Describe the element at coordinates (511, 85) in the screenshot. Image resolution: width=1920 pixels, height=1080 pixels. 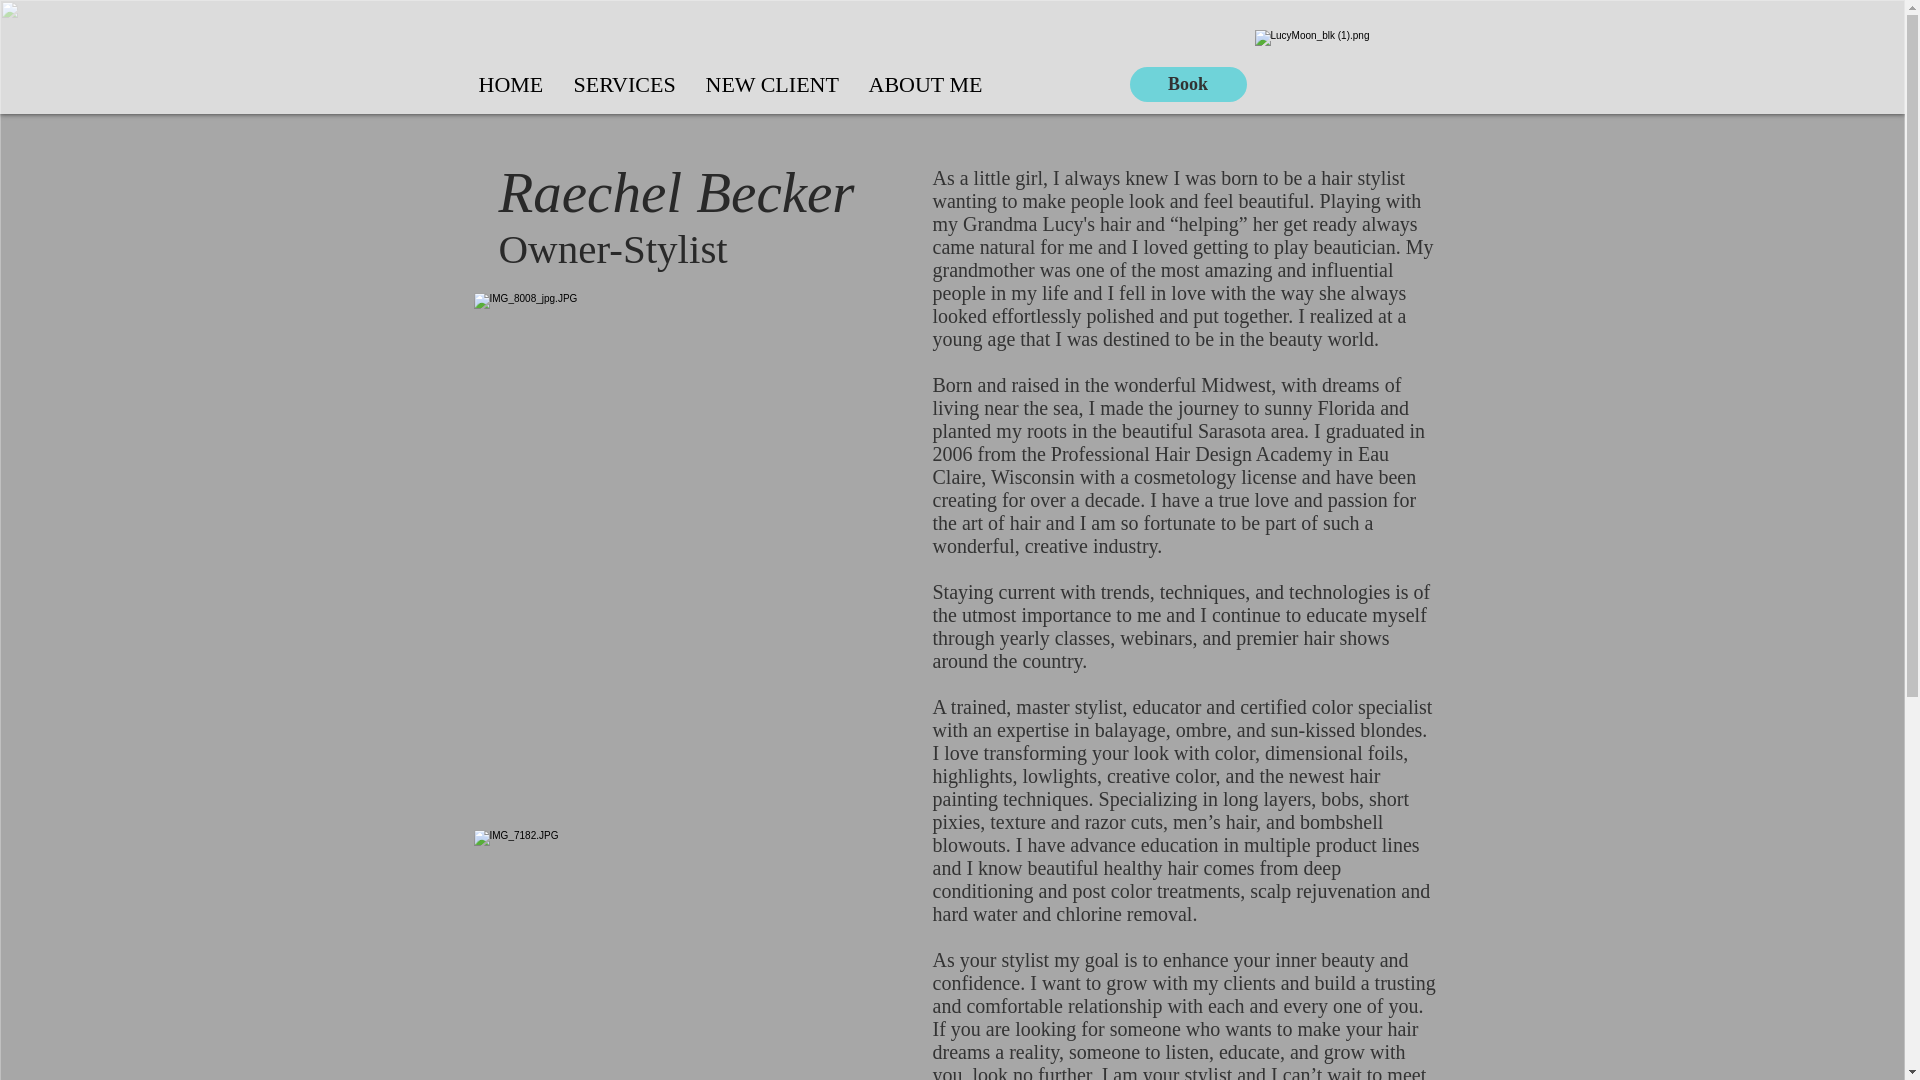
I see `HOME` at that location.